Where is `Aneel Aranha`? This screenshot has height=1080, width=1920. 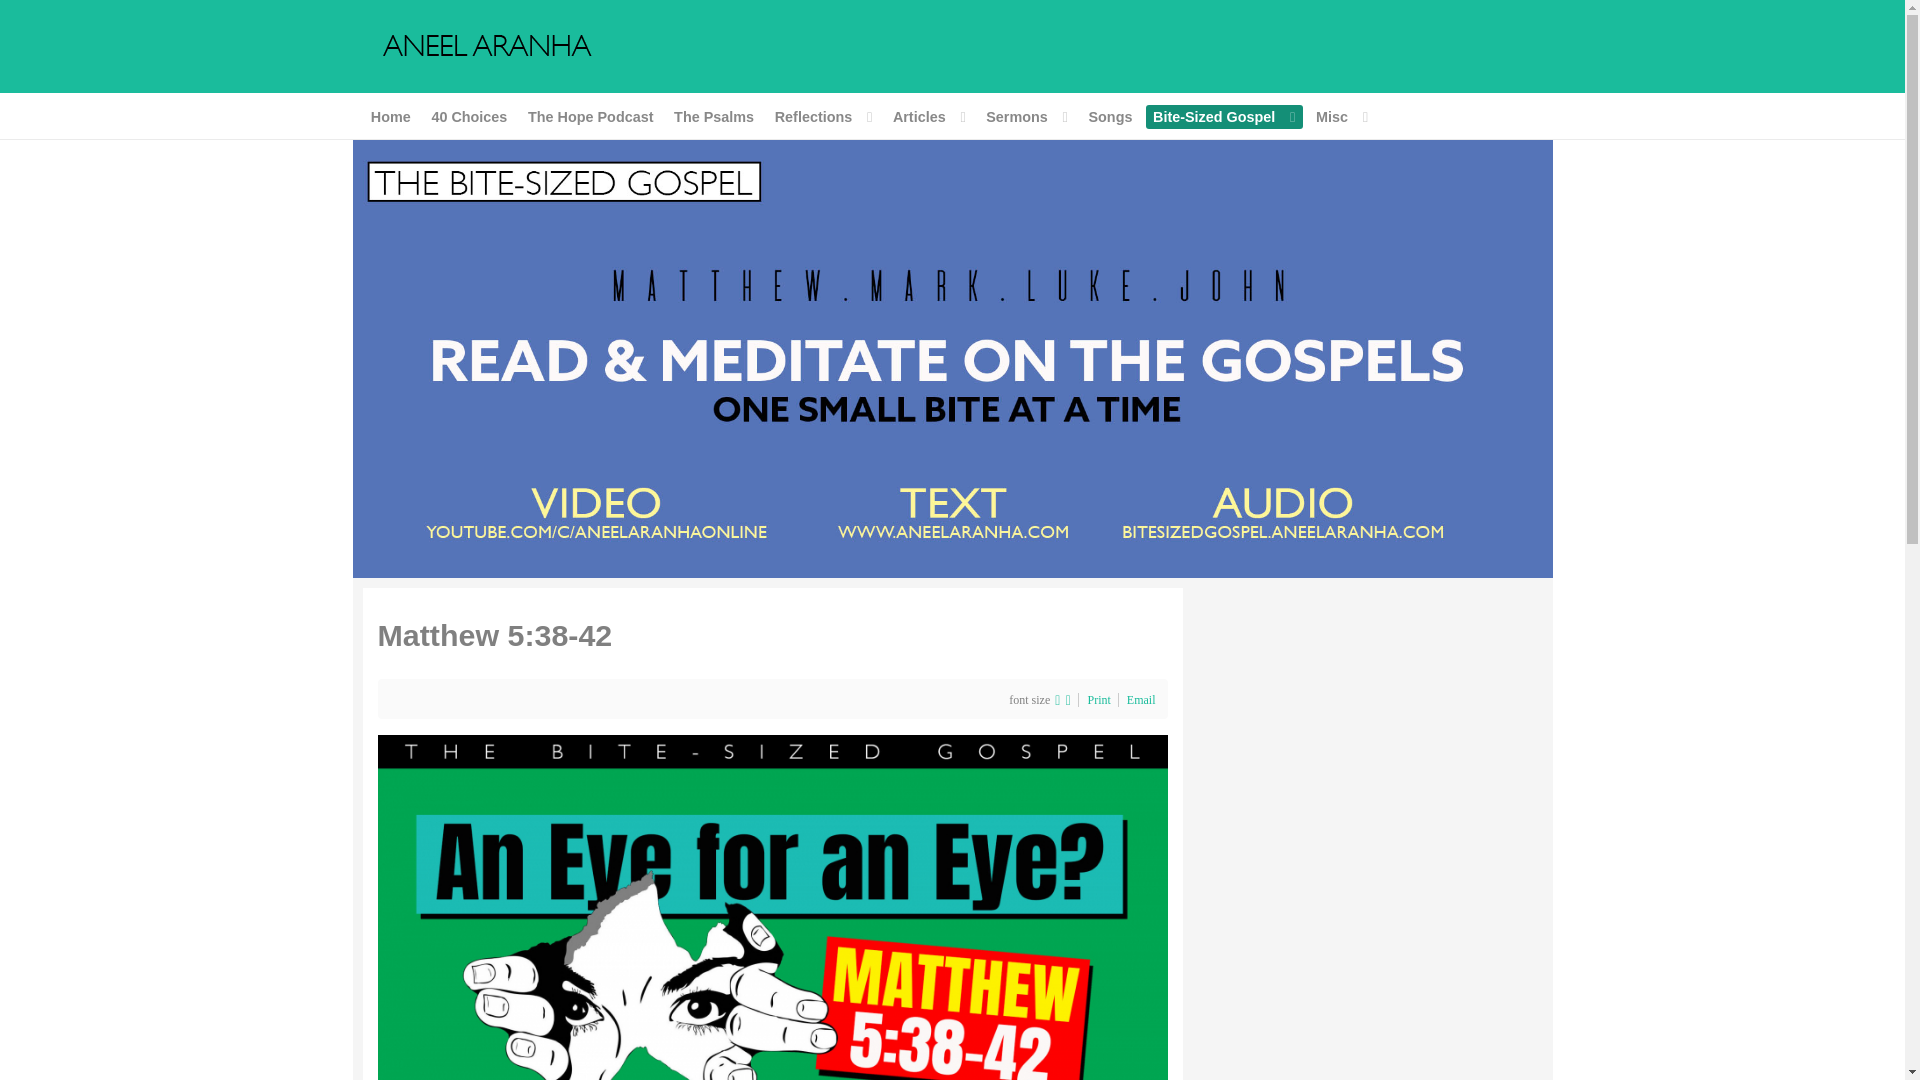 Aneel Aranha is located at coordinates (951, 357).